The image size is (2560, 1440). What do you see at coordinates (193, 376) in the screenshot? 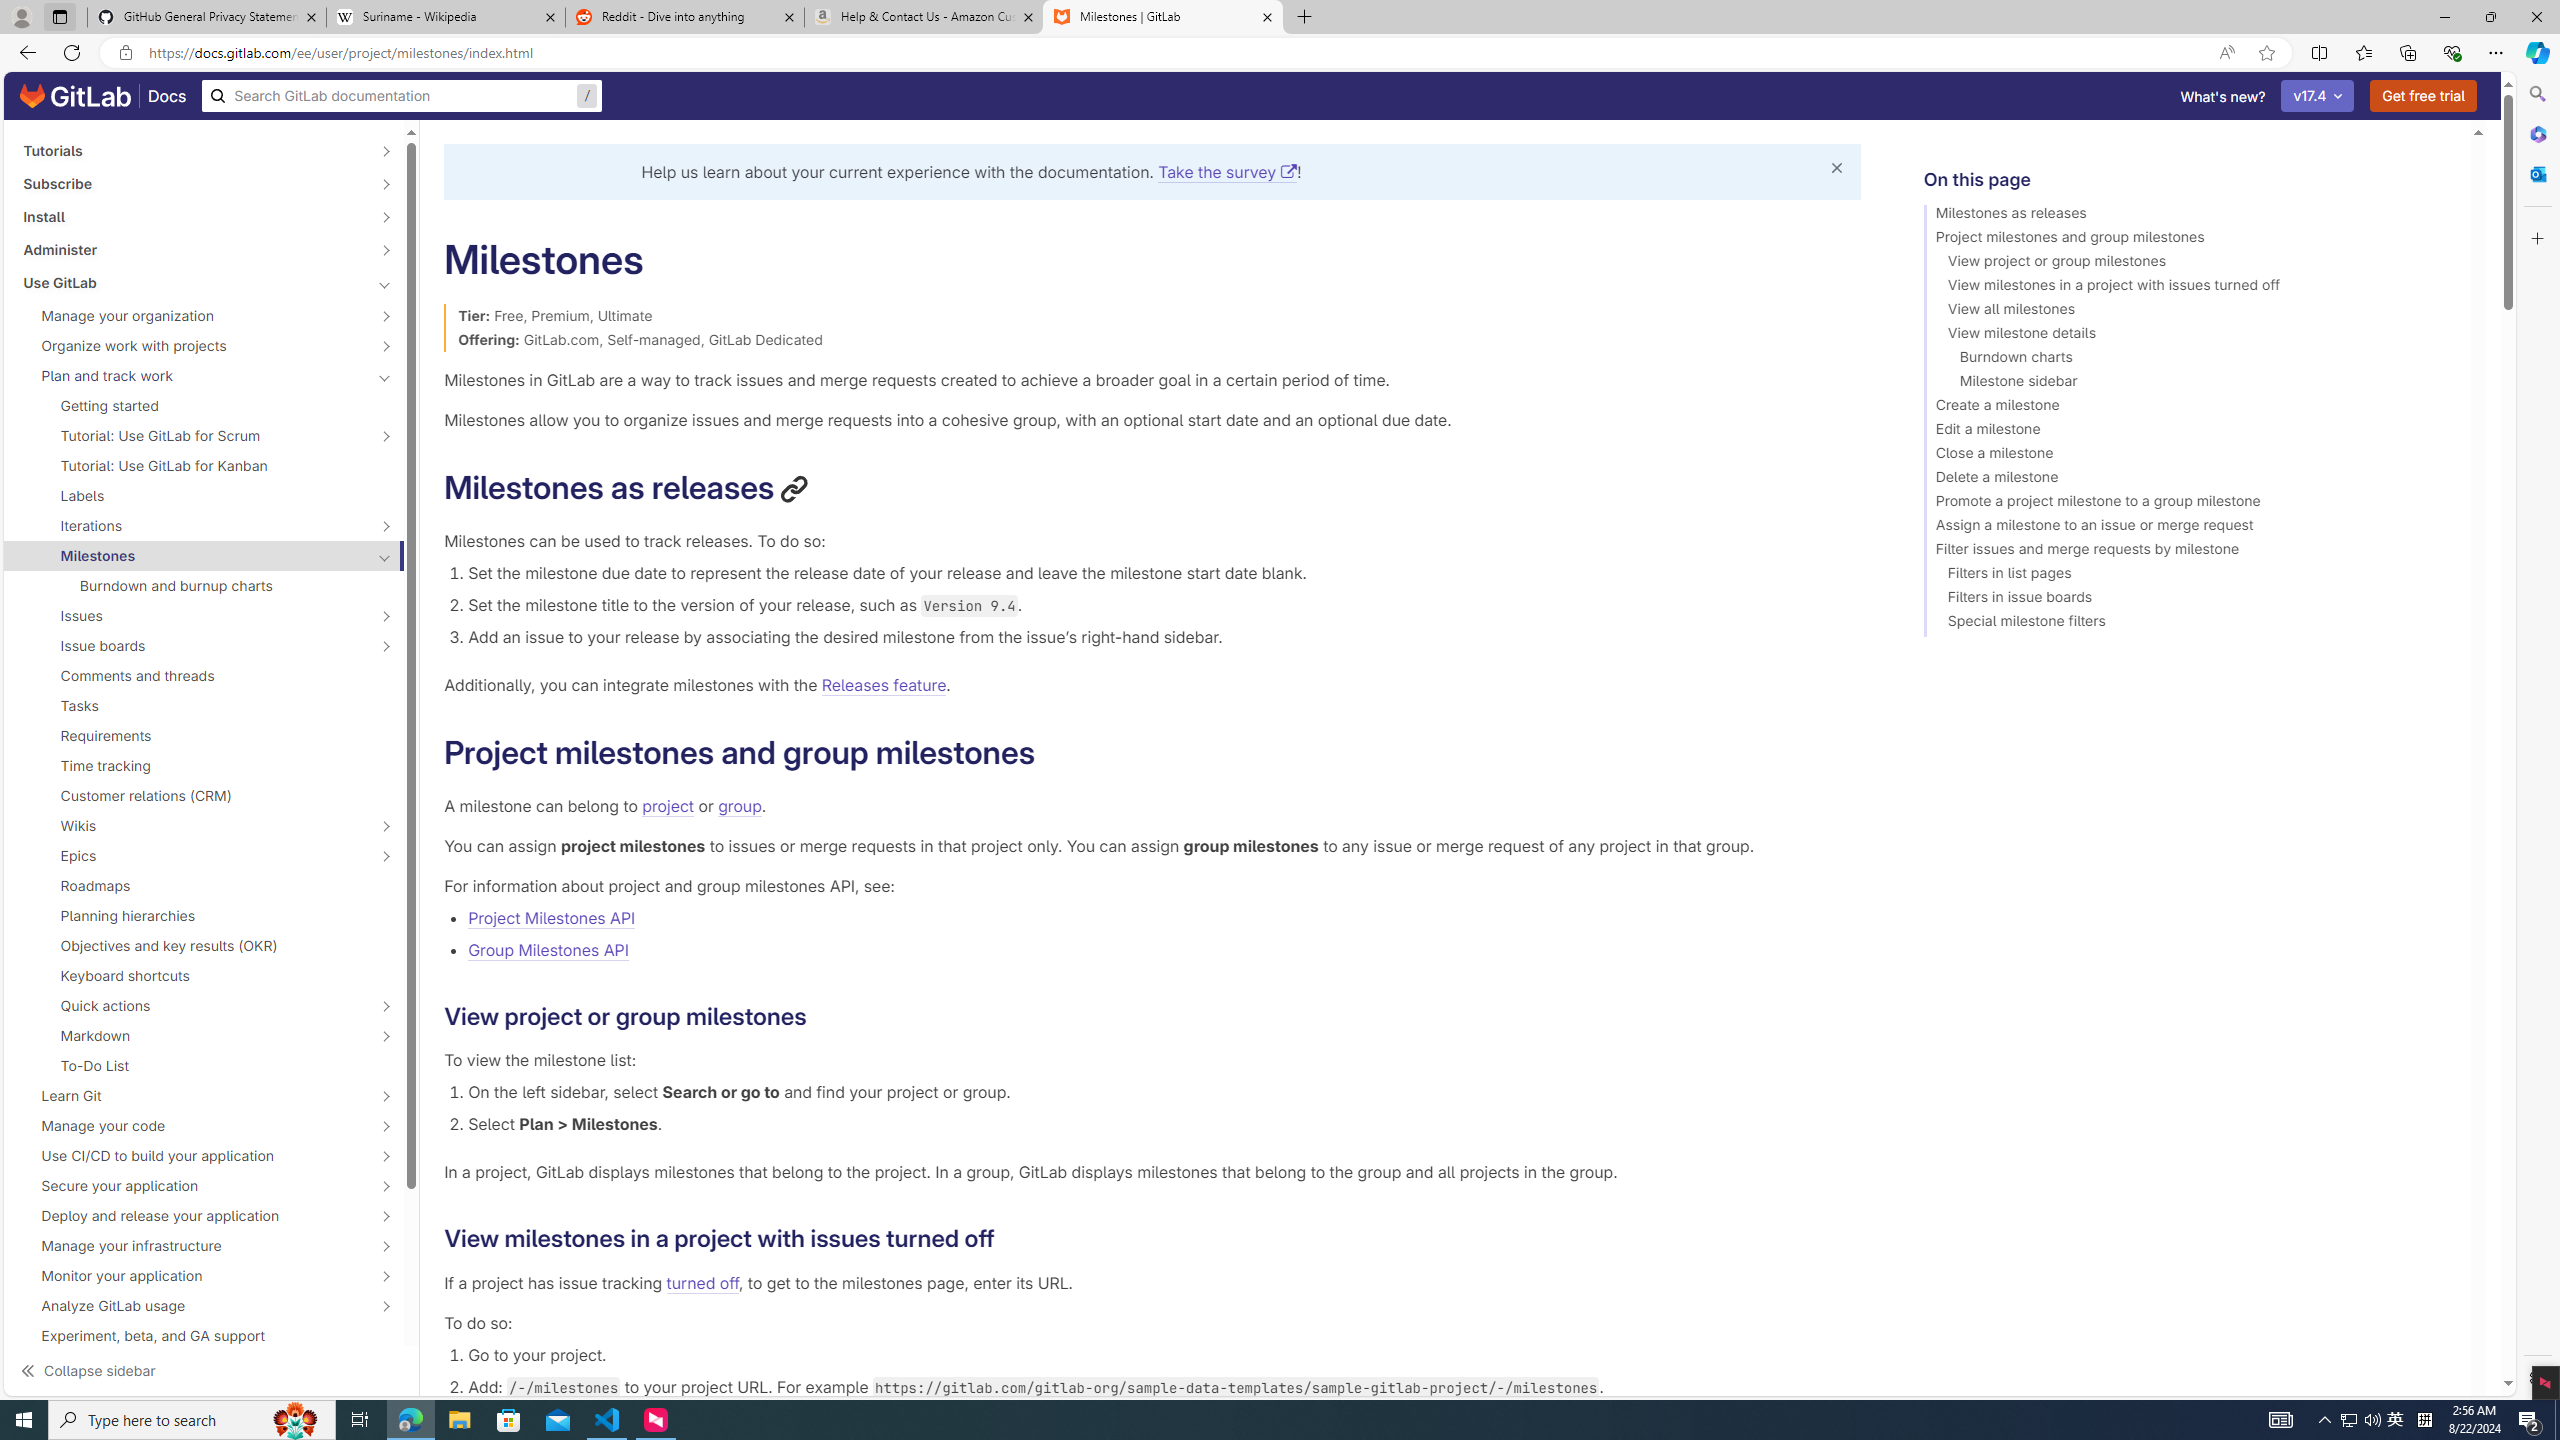
I see `Plan and track work` at bounding box center [193, 376].